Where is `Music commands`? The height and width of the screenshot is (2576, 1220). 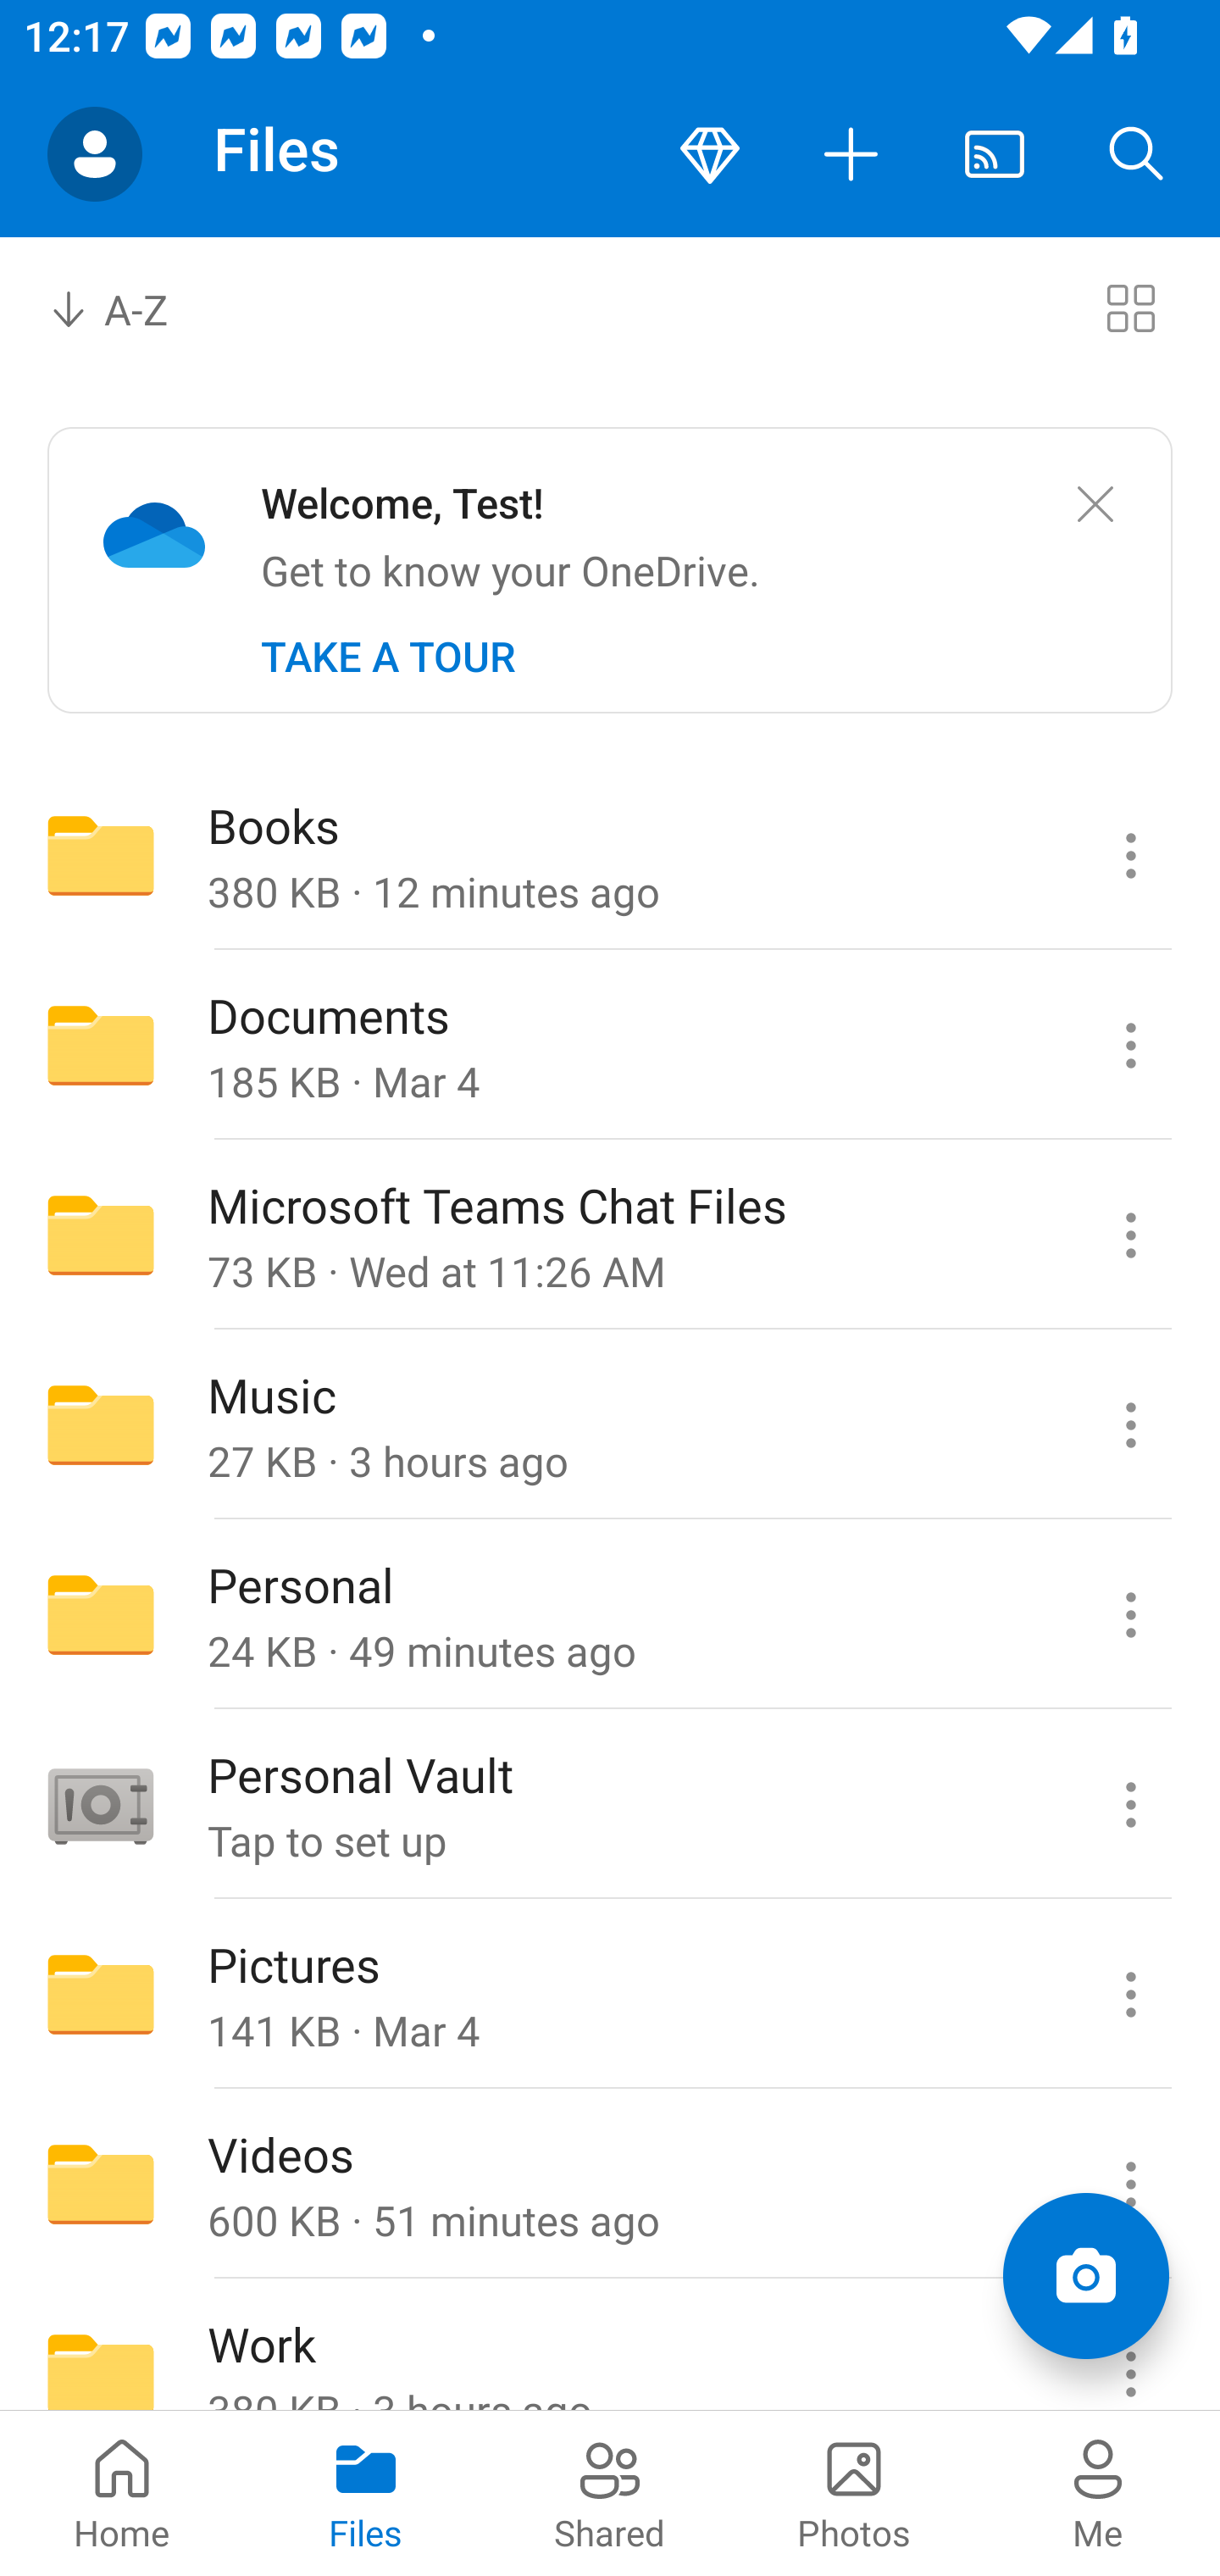 Music commands is located at coordinates (1130, 1424).